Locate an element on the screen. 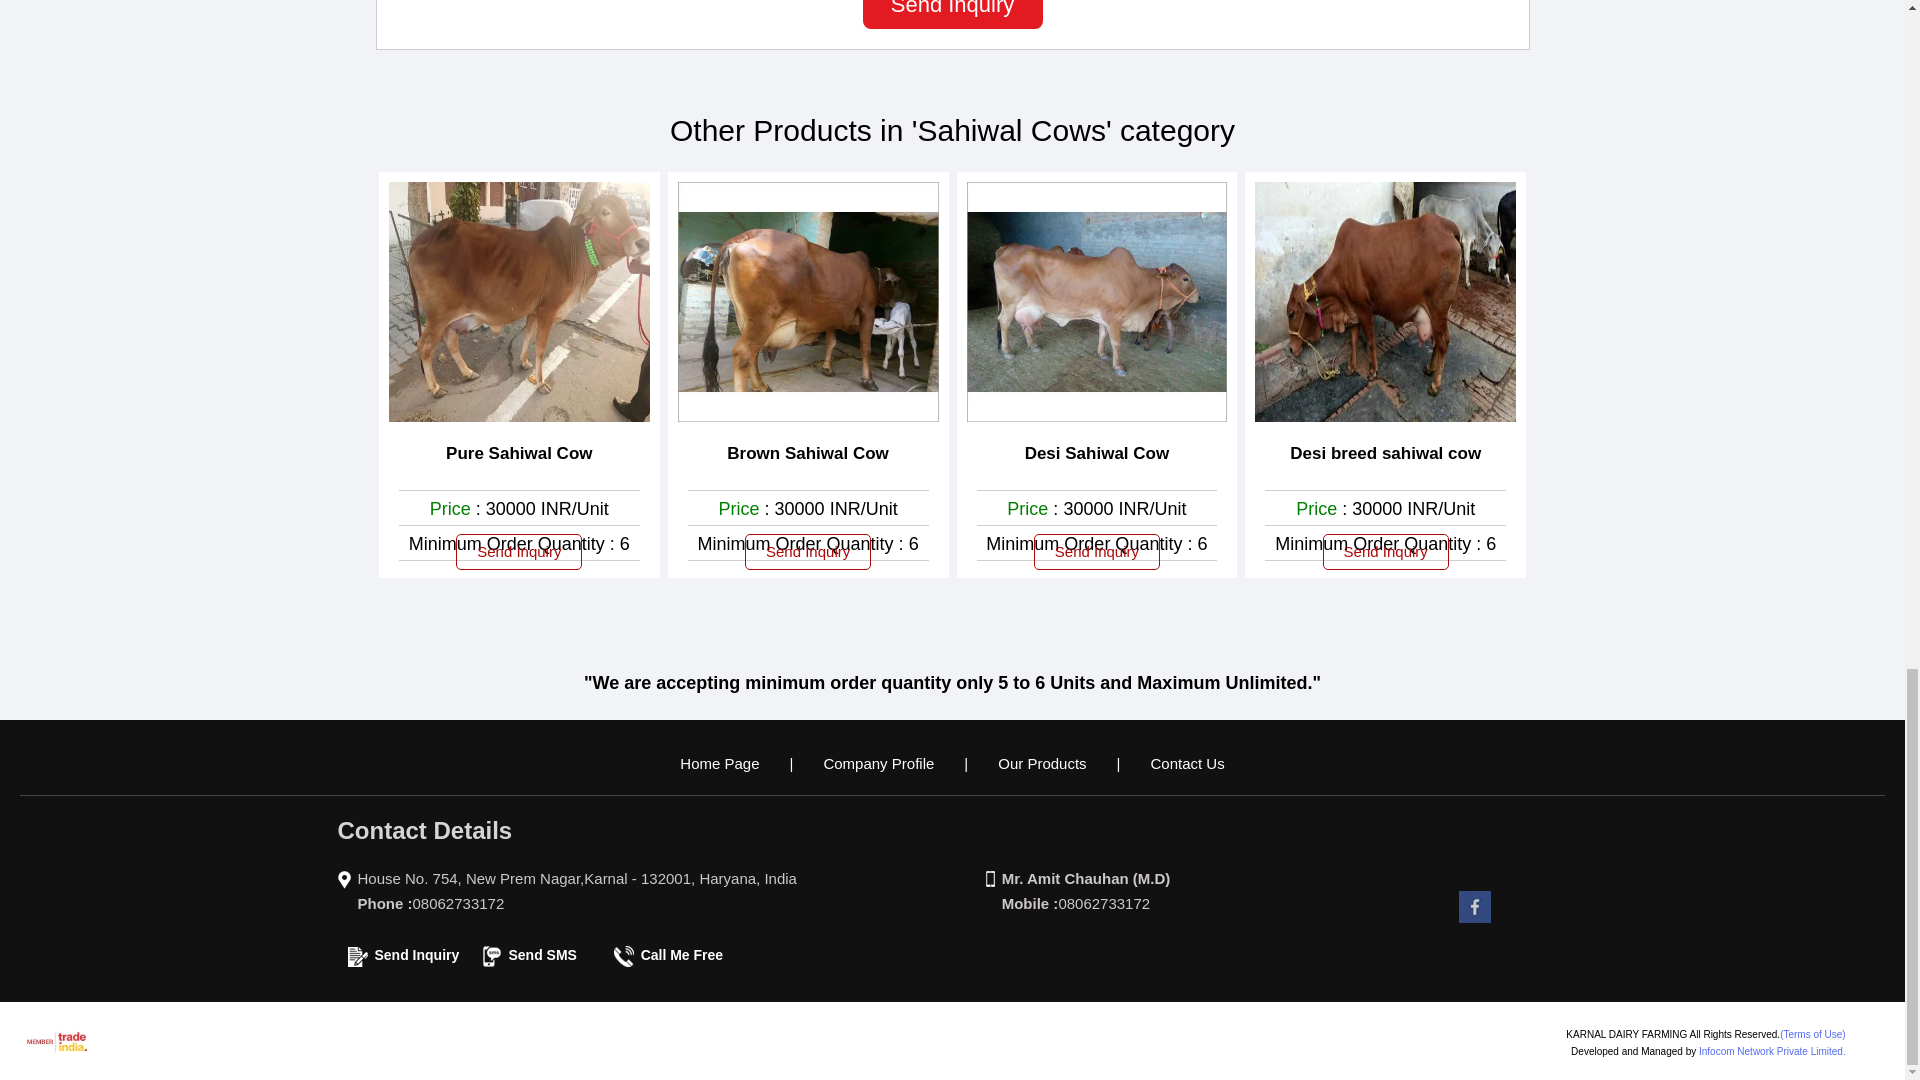  Send Inquiry is located at coordinates (358, 956).